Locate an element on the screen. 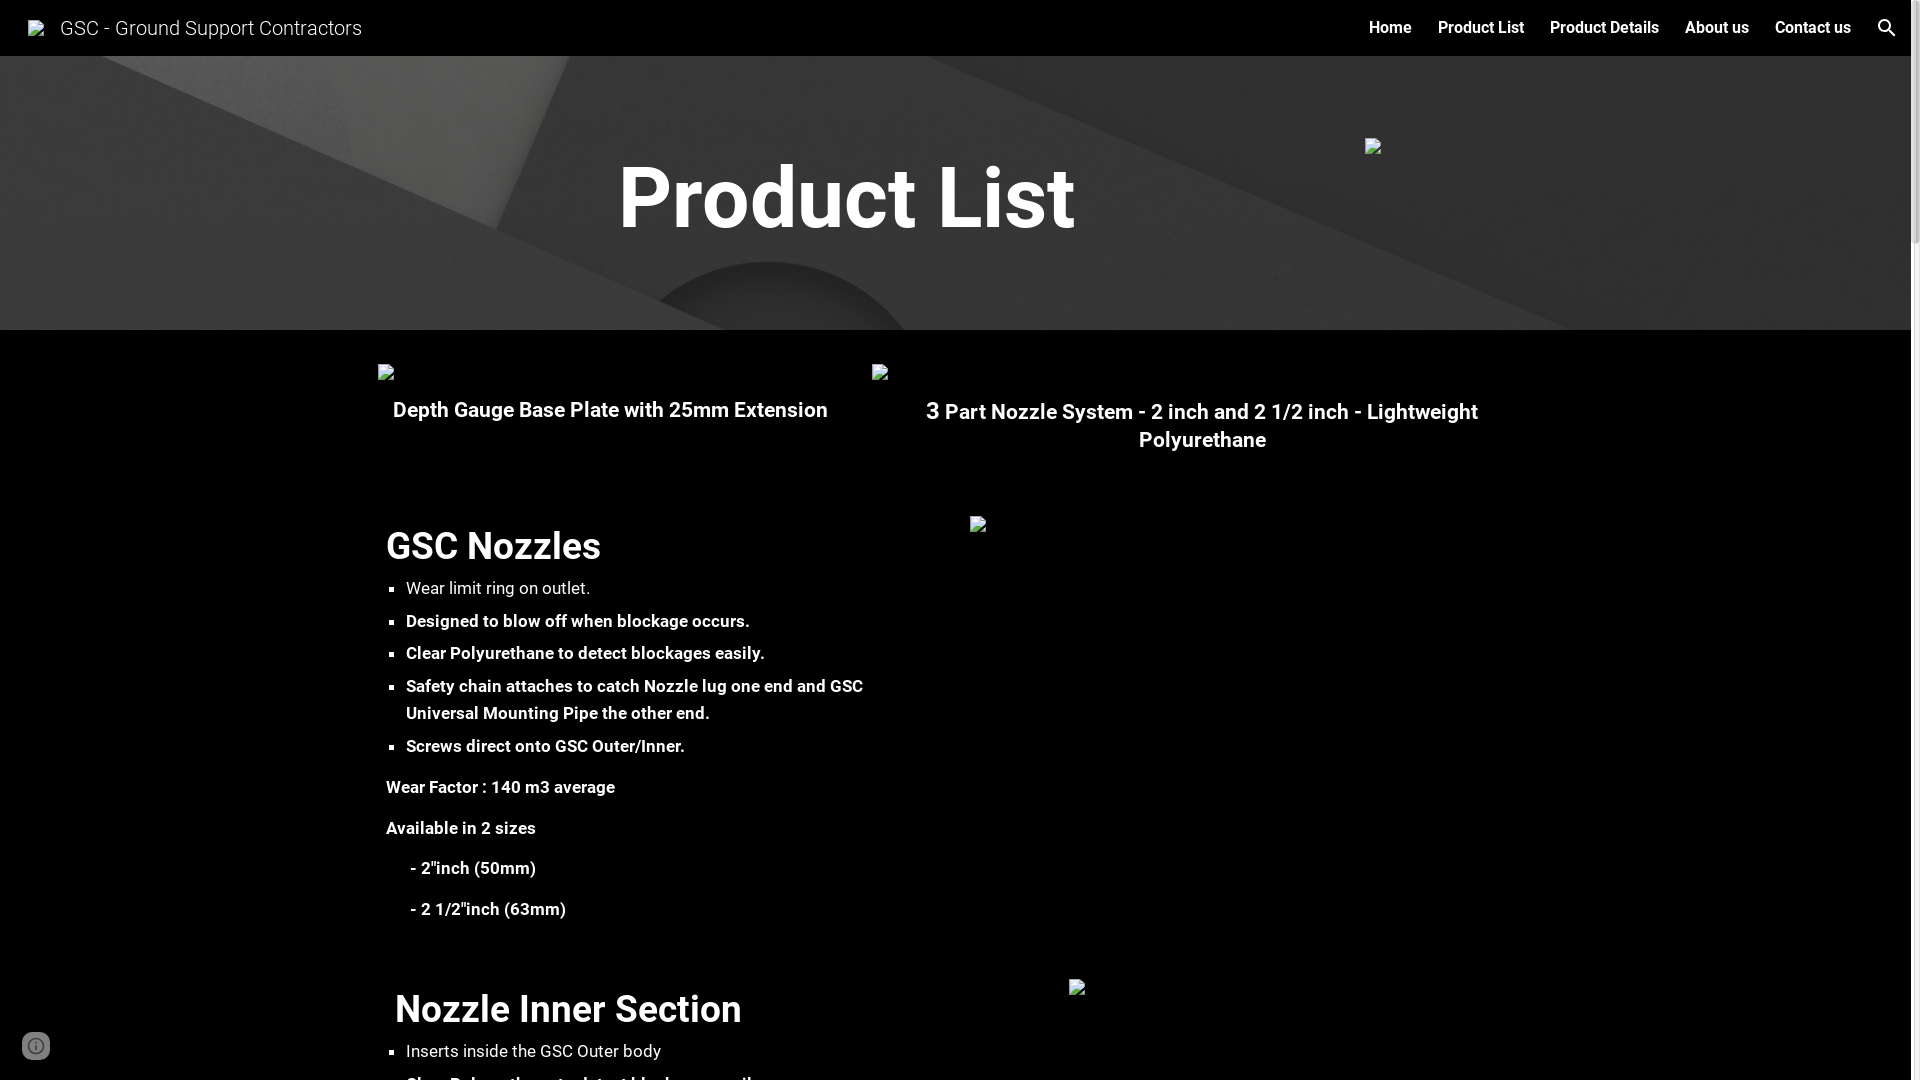 Image resolution: width=1920 pixels, height=1080 pixels. Home is located at coordinates (1390, 28).